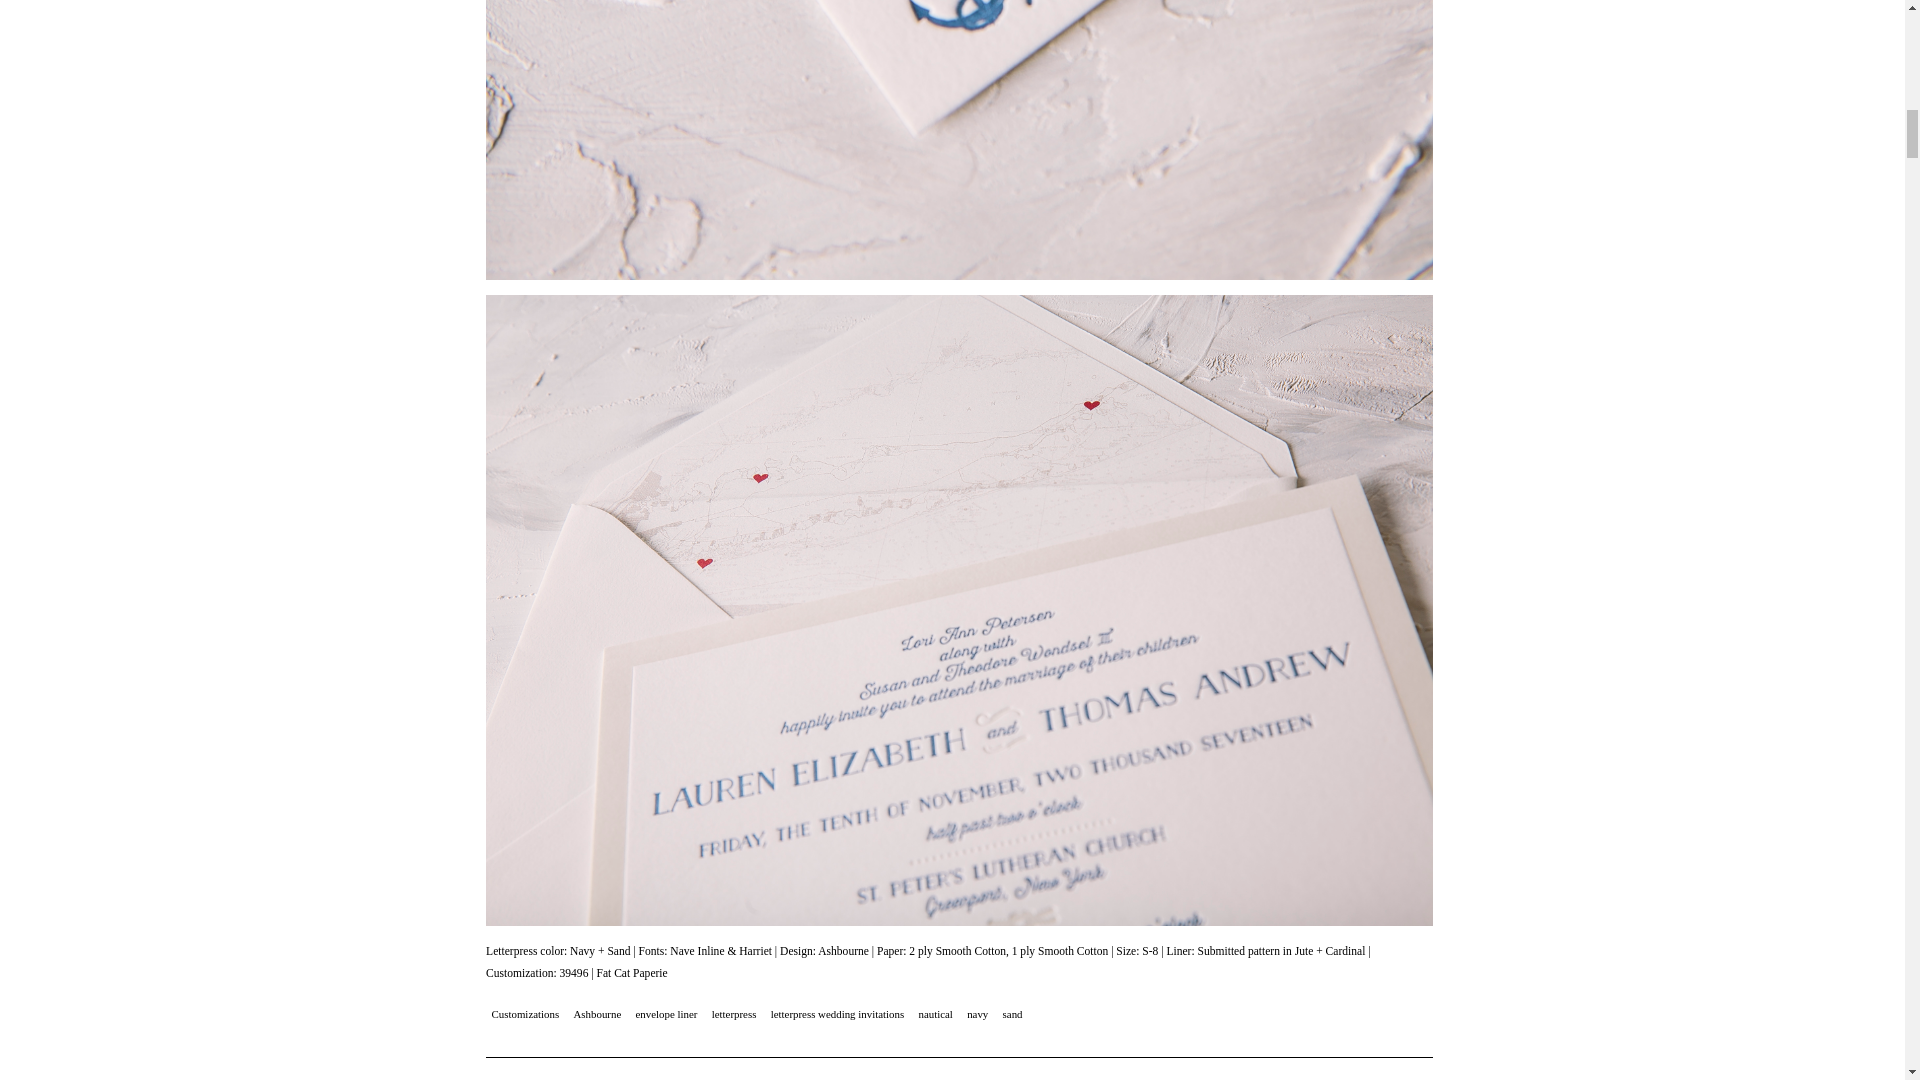 The height and width of the screenshot is (1080, 1920). I want to click on View all posts in the category "Customizations", so click(524, 1015).